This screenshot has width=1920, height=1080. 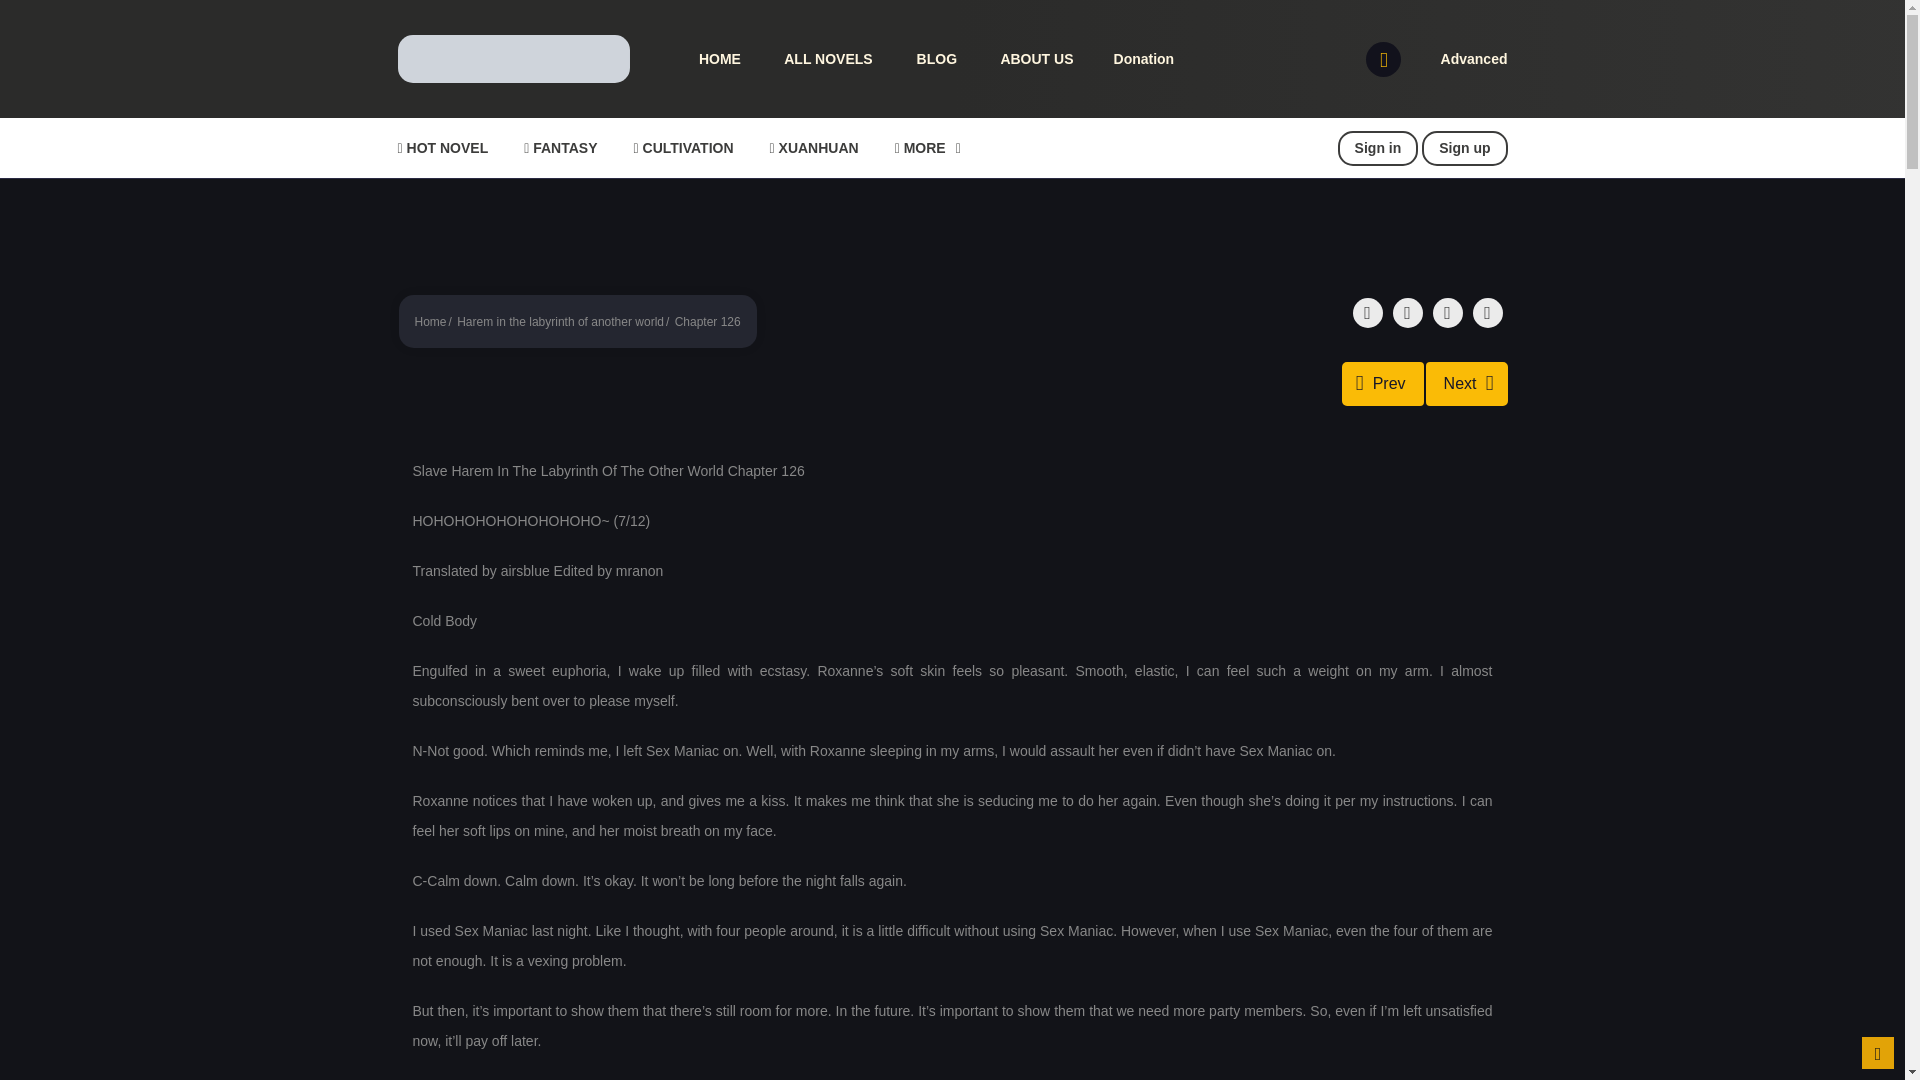 What do you see at coordinates (1279, 12) in the screenshot?
I see `Search` at bounding box center [1279, 12].